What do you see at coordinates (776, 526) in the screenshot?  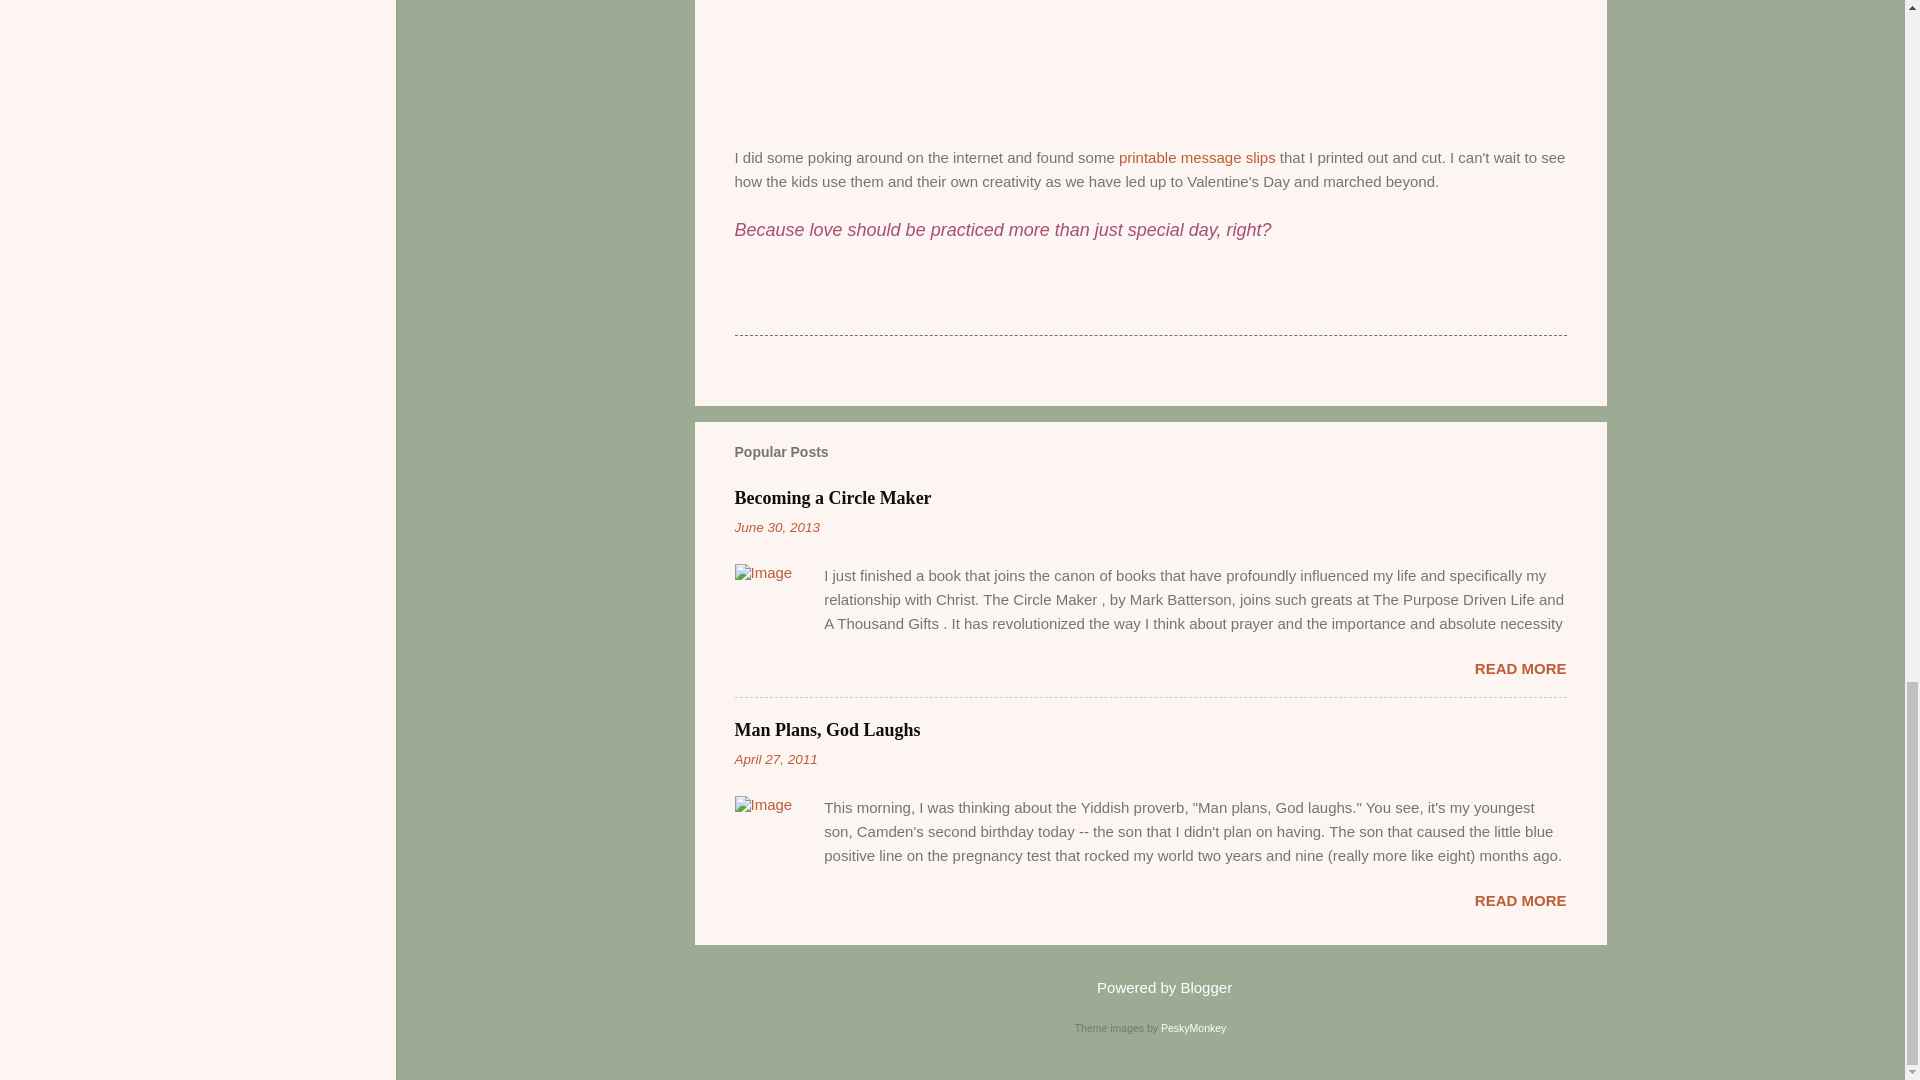 I see `permanent link` at bounding box center [776, 526].